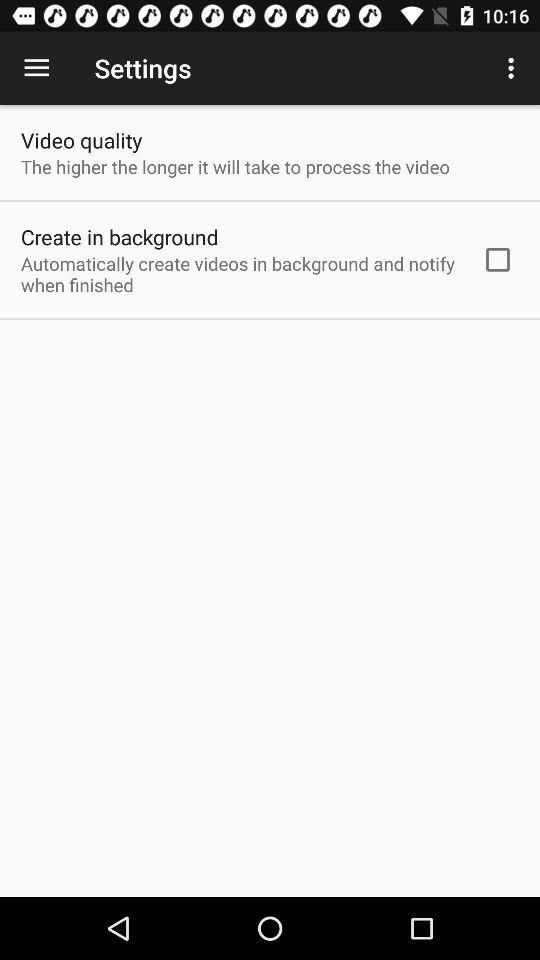 The image size is (540, 960). Describe the element at coordinates (82, 140) in the screenshot. I see `launch the item above the the higher the icon` at that location.